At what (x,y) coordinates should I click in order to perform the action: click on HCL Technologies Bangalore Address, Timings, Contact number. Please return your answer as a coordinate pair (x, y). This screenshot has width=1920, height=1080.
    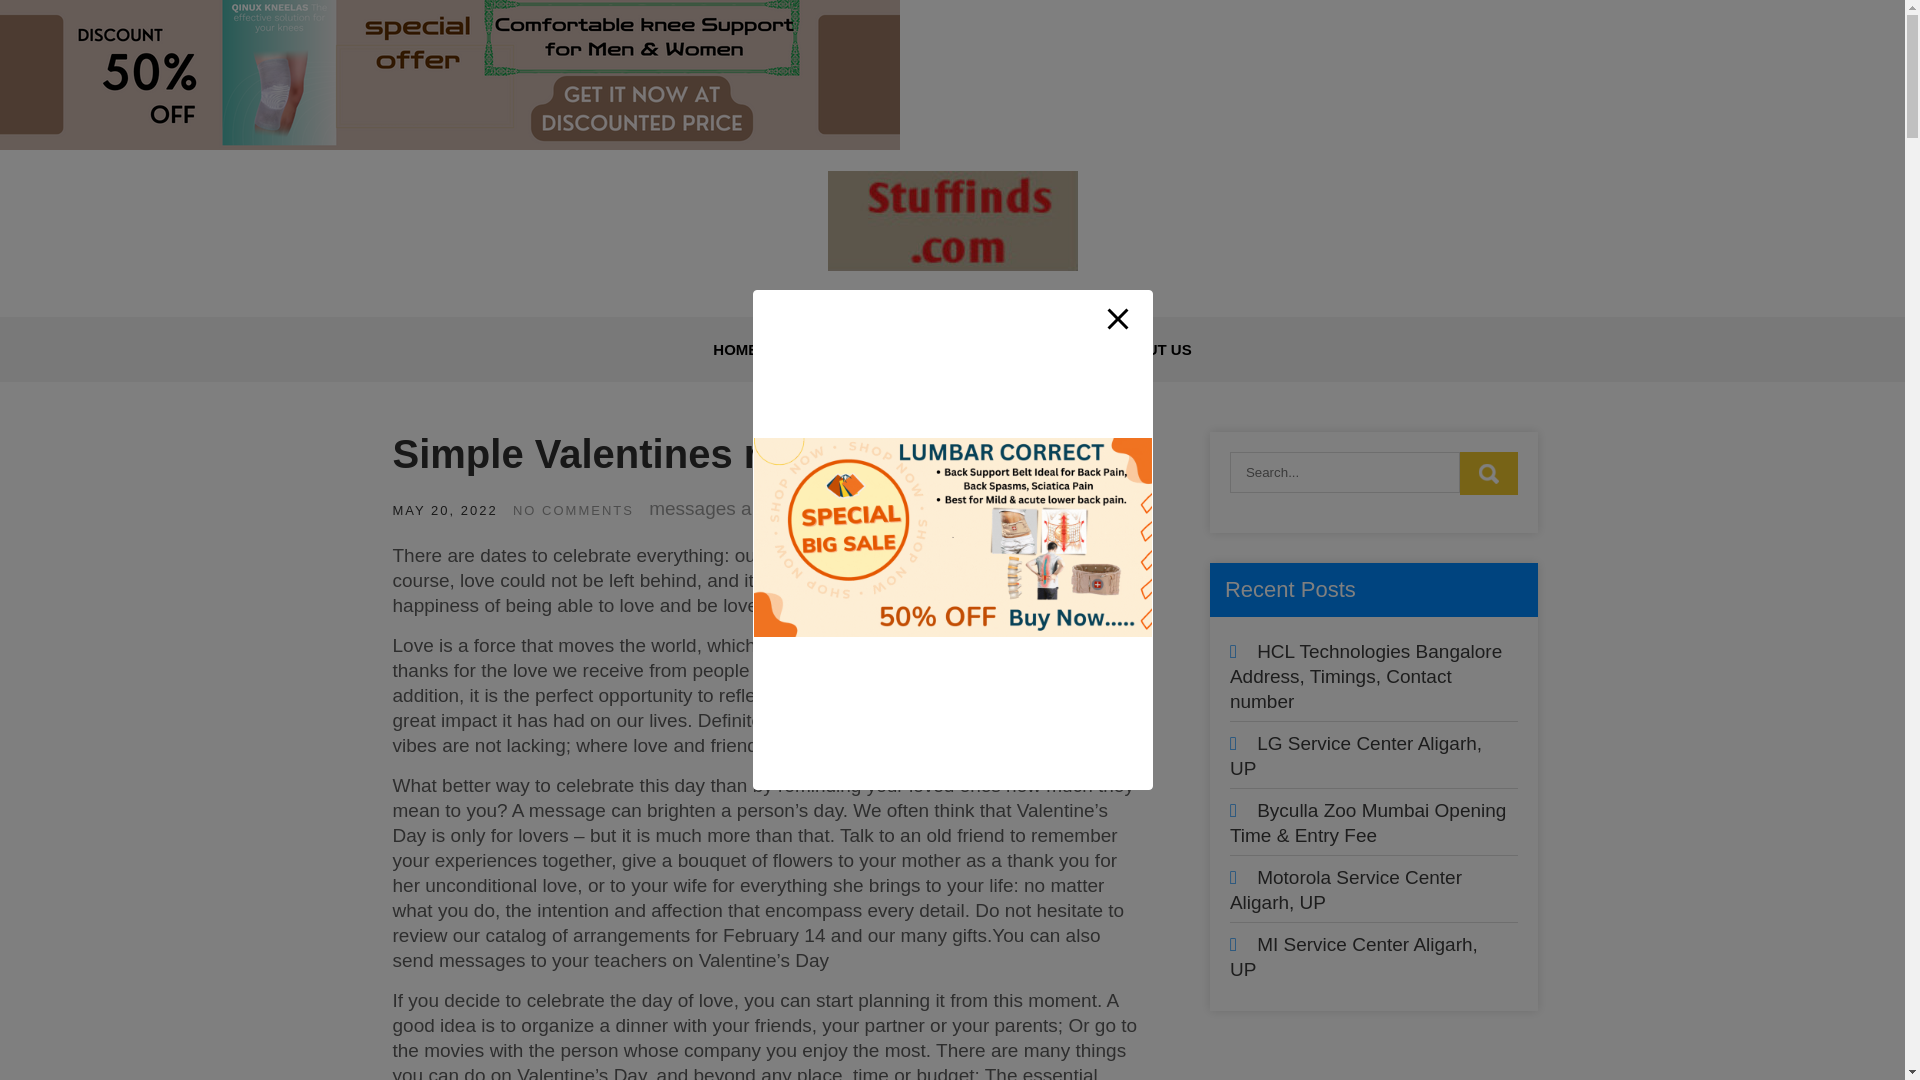
    Looking at the image, I should click on (1366, 676).